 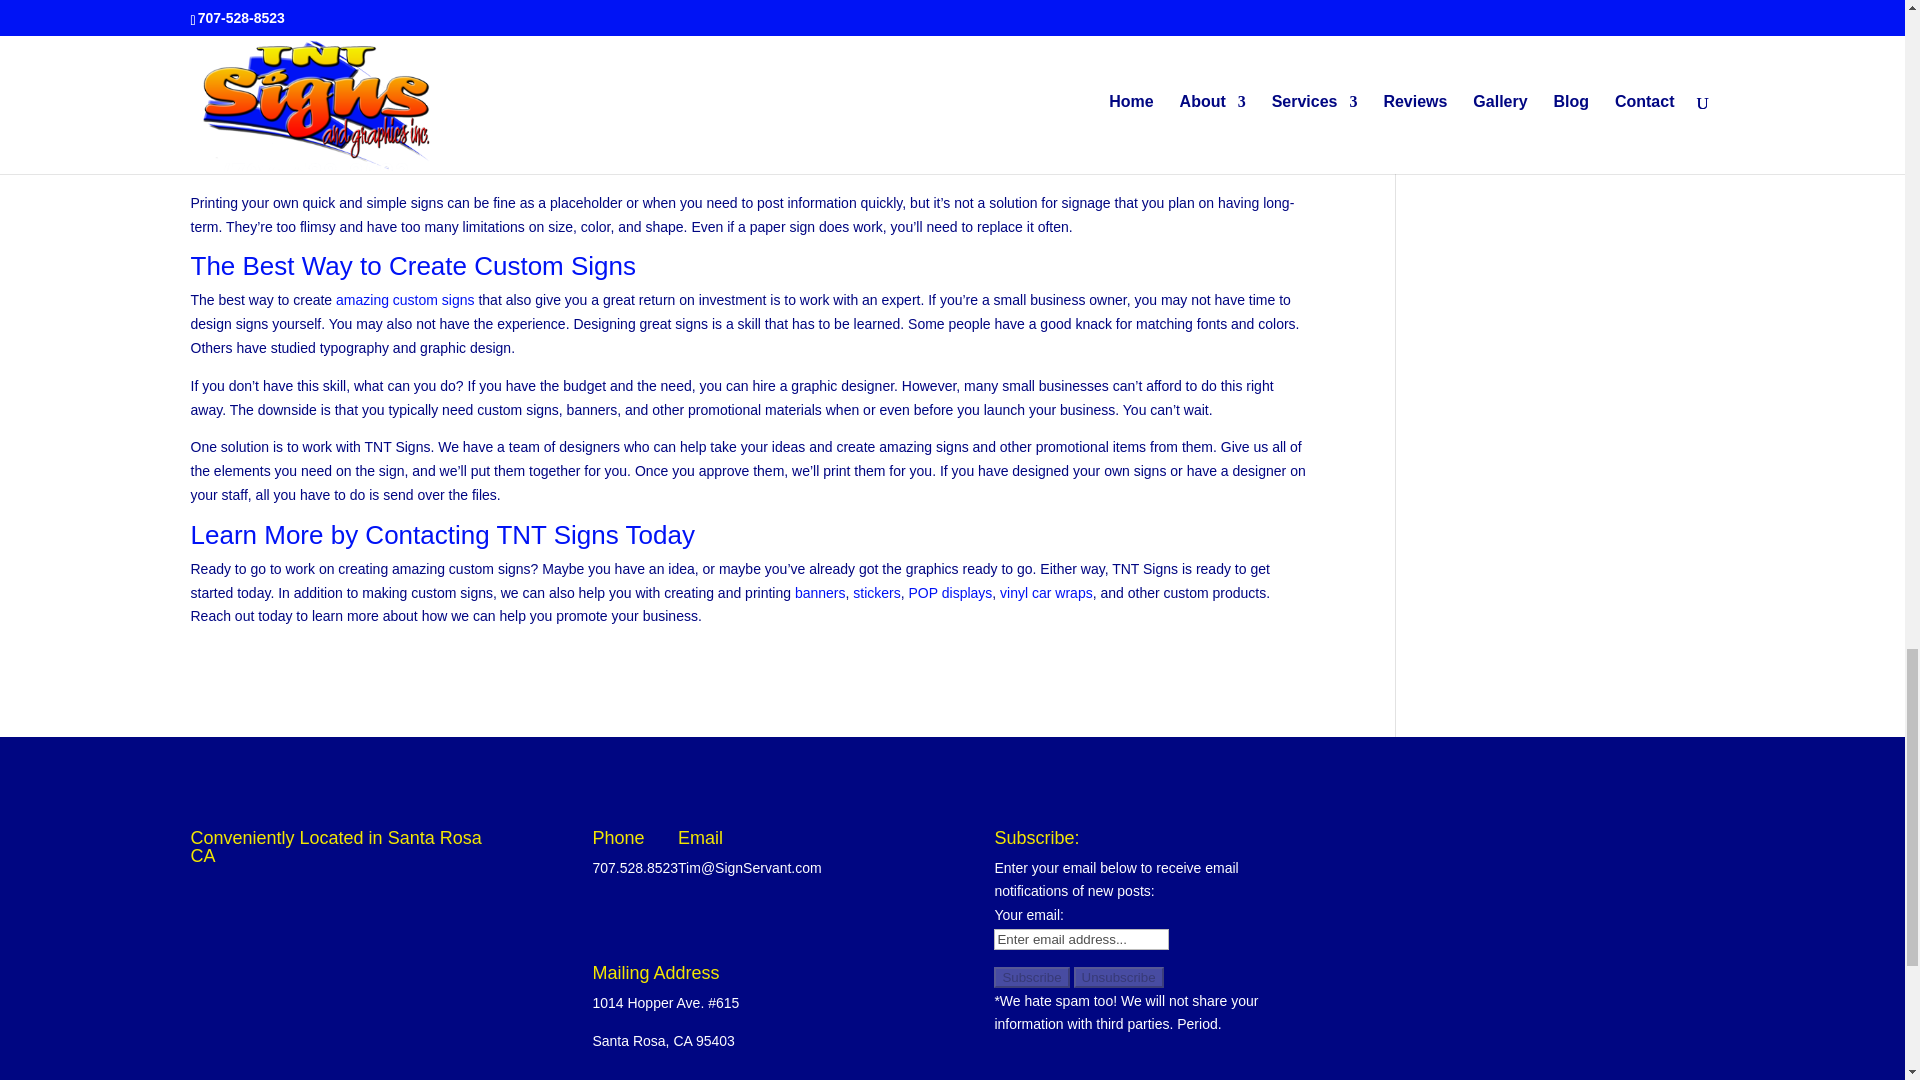 I want to click on POP displays, so click(x=950, y=592).